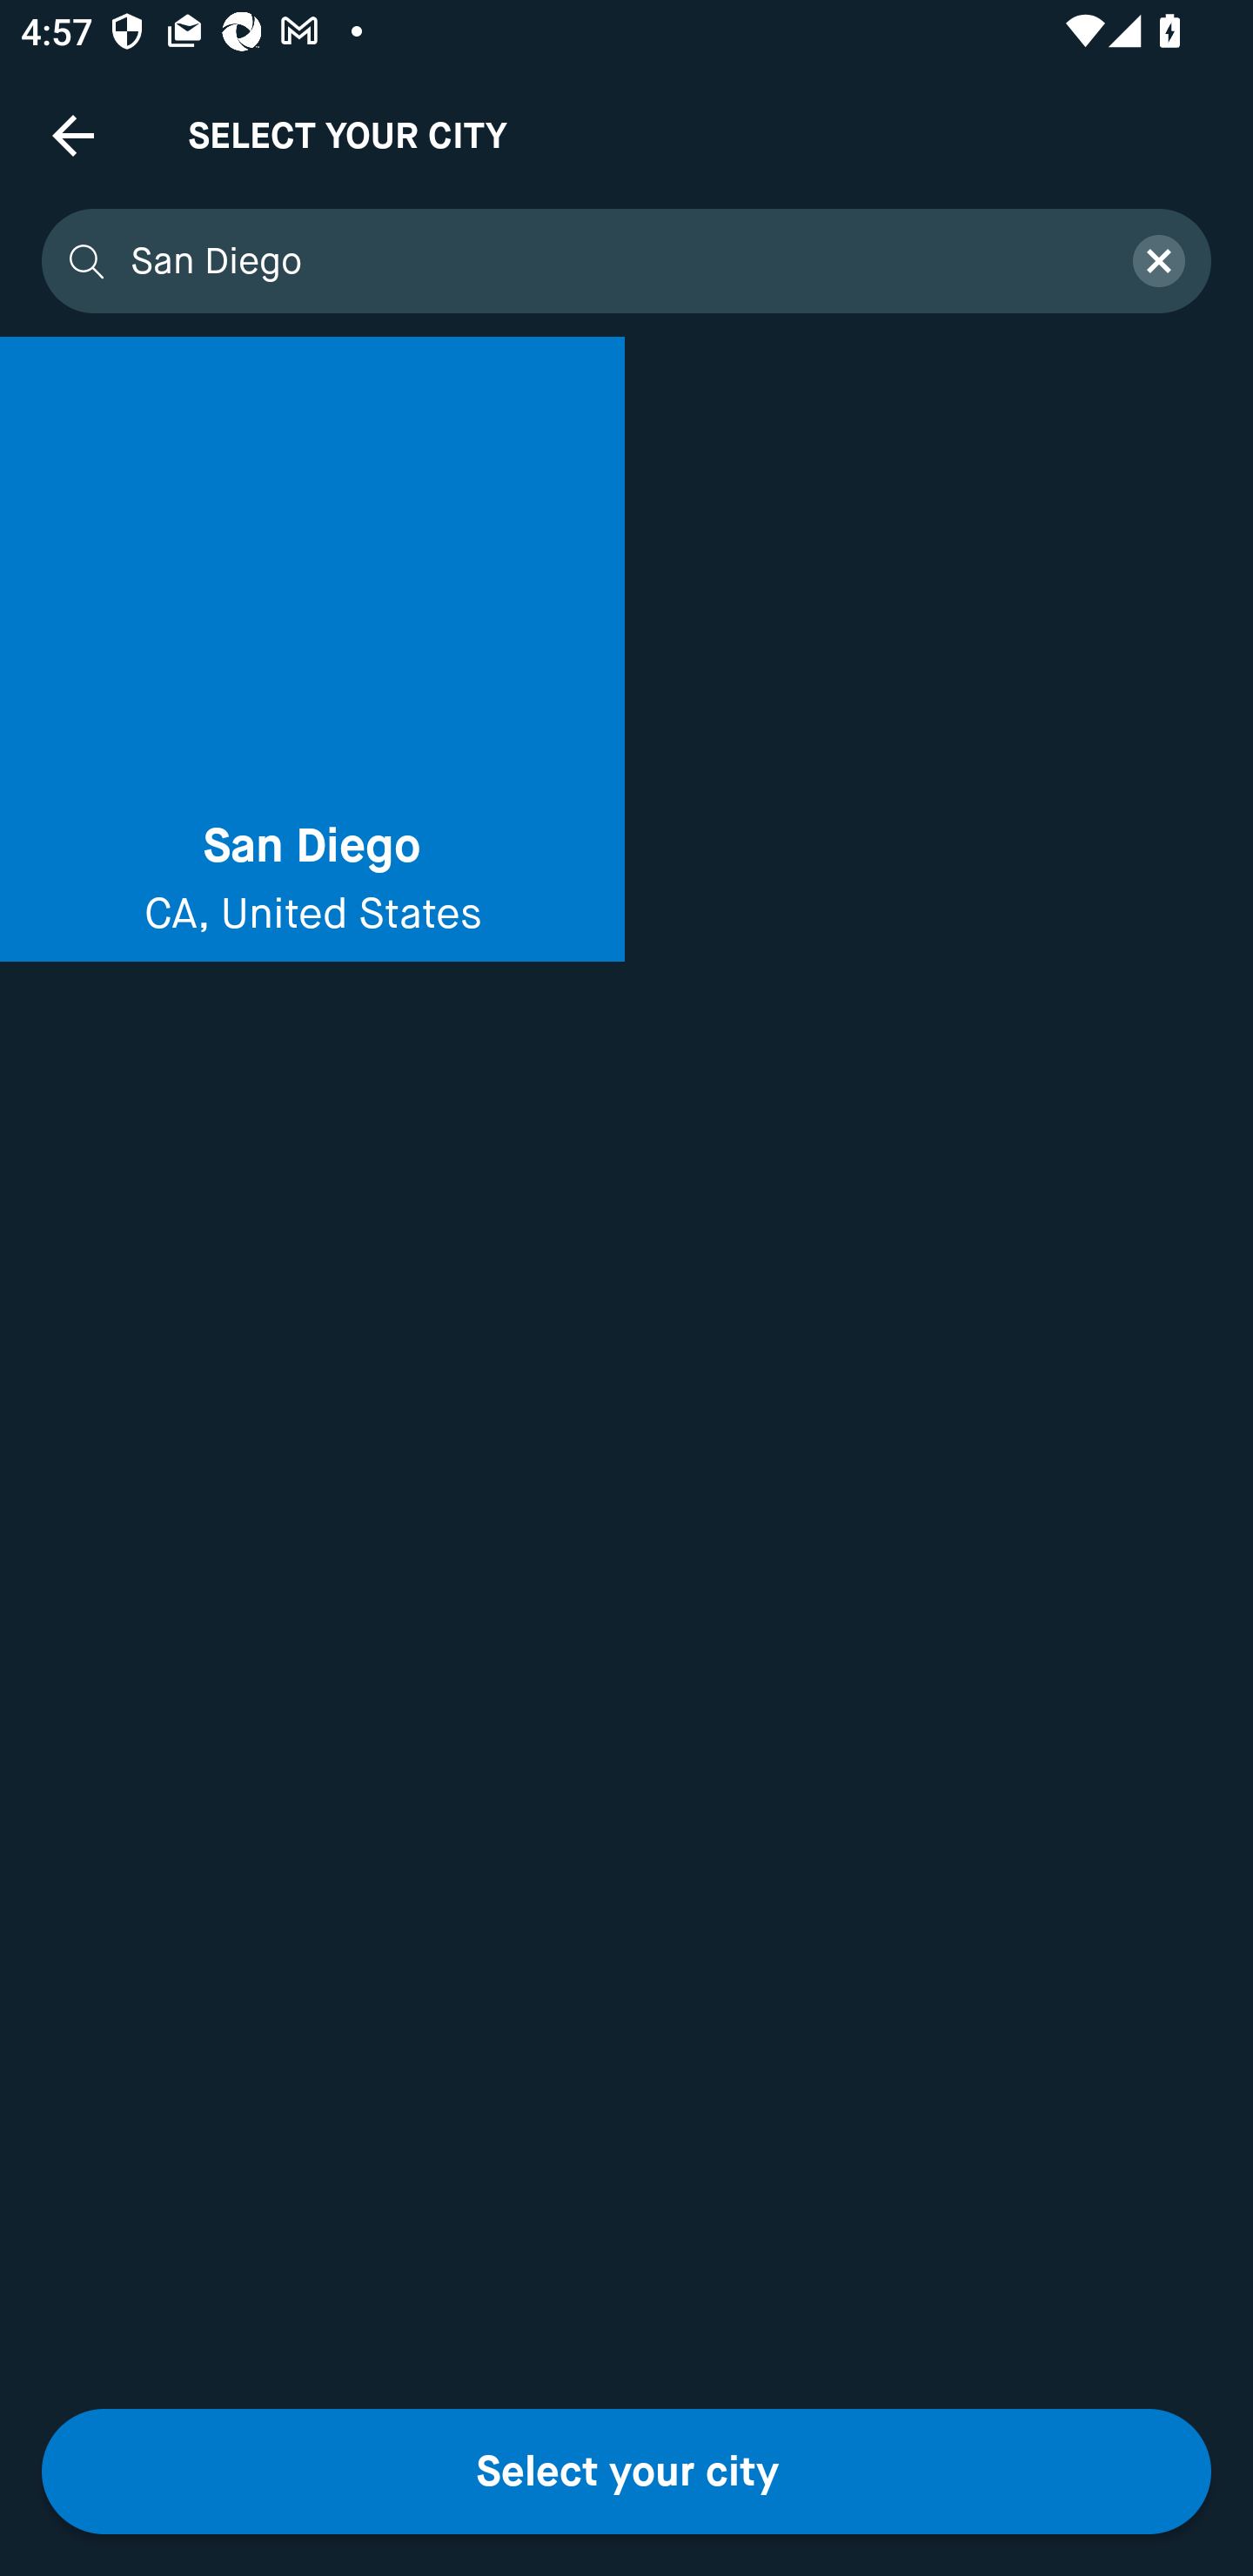  What do you see at coordinates (73, 135) in the screenshot?
I see `Navigate up` at bounding box center [73, 135].